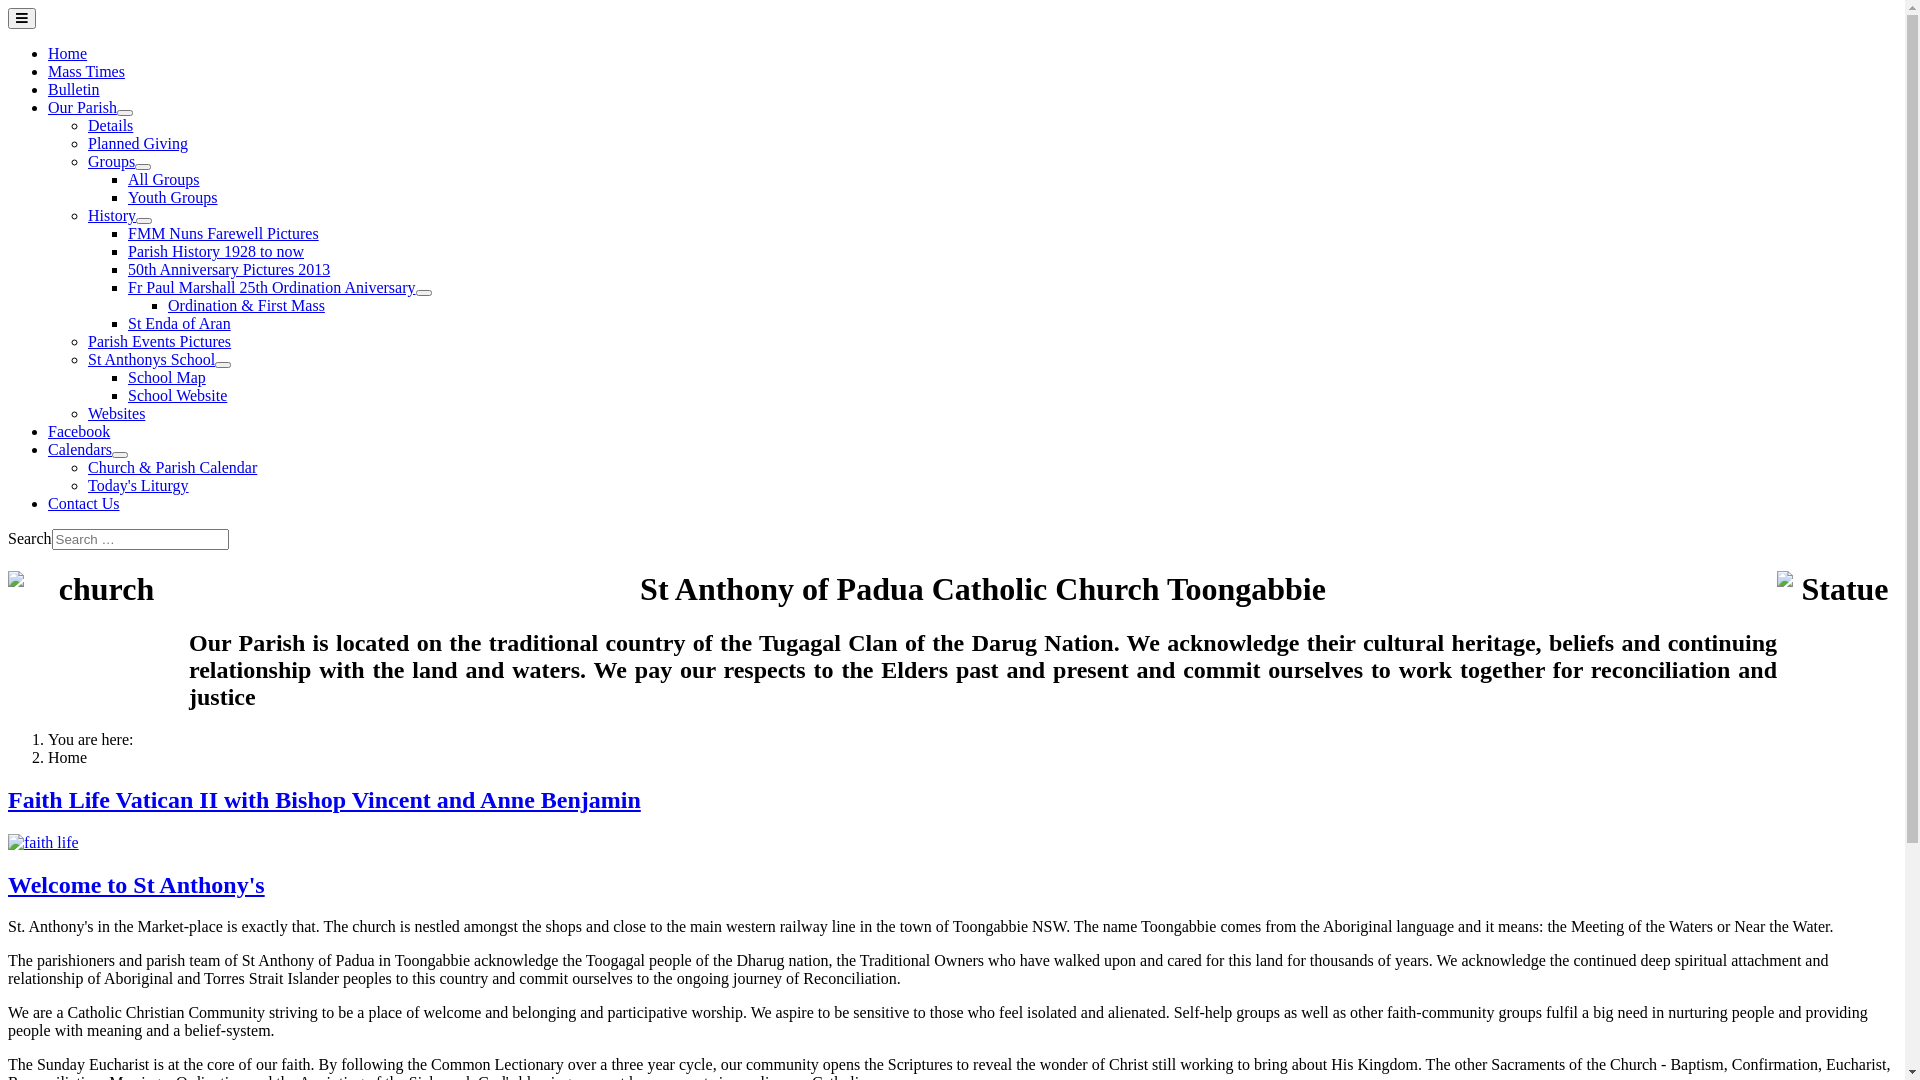 This screenshot has height=1080, width=1920. What do you see at coordinates (74, 90) in the screenshot?
I see `Bulletin` at bounding box center [74, 90].